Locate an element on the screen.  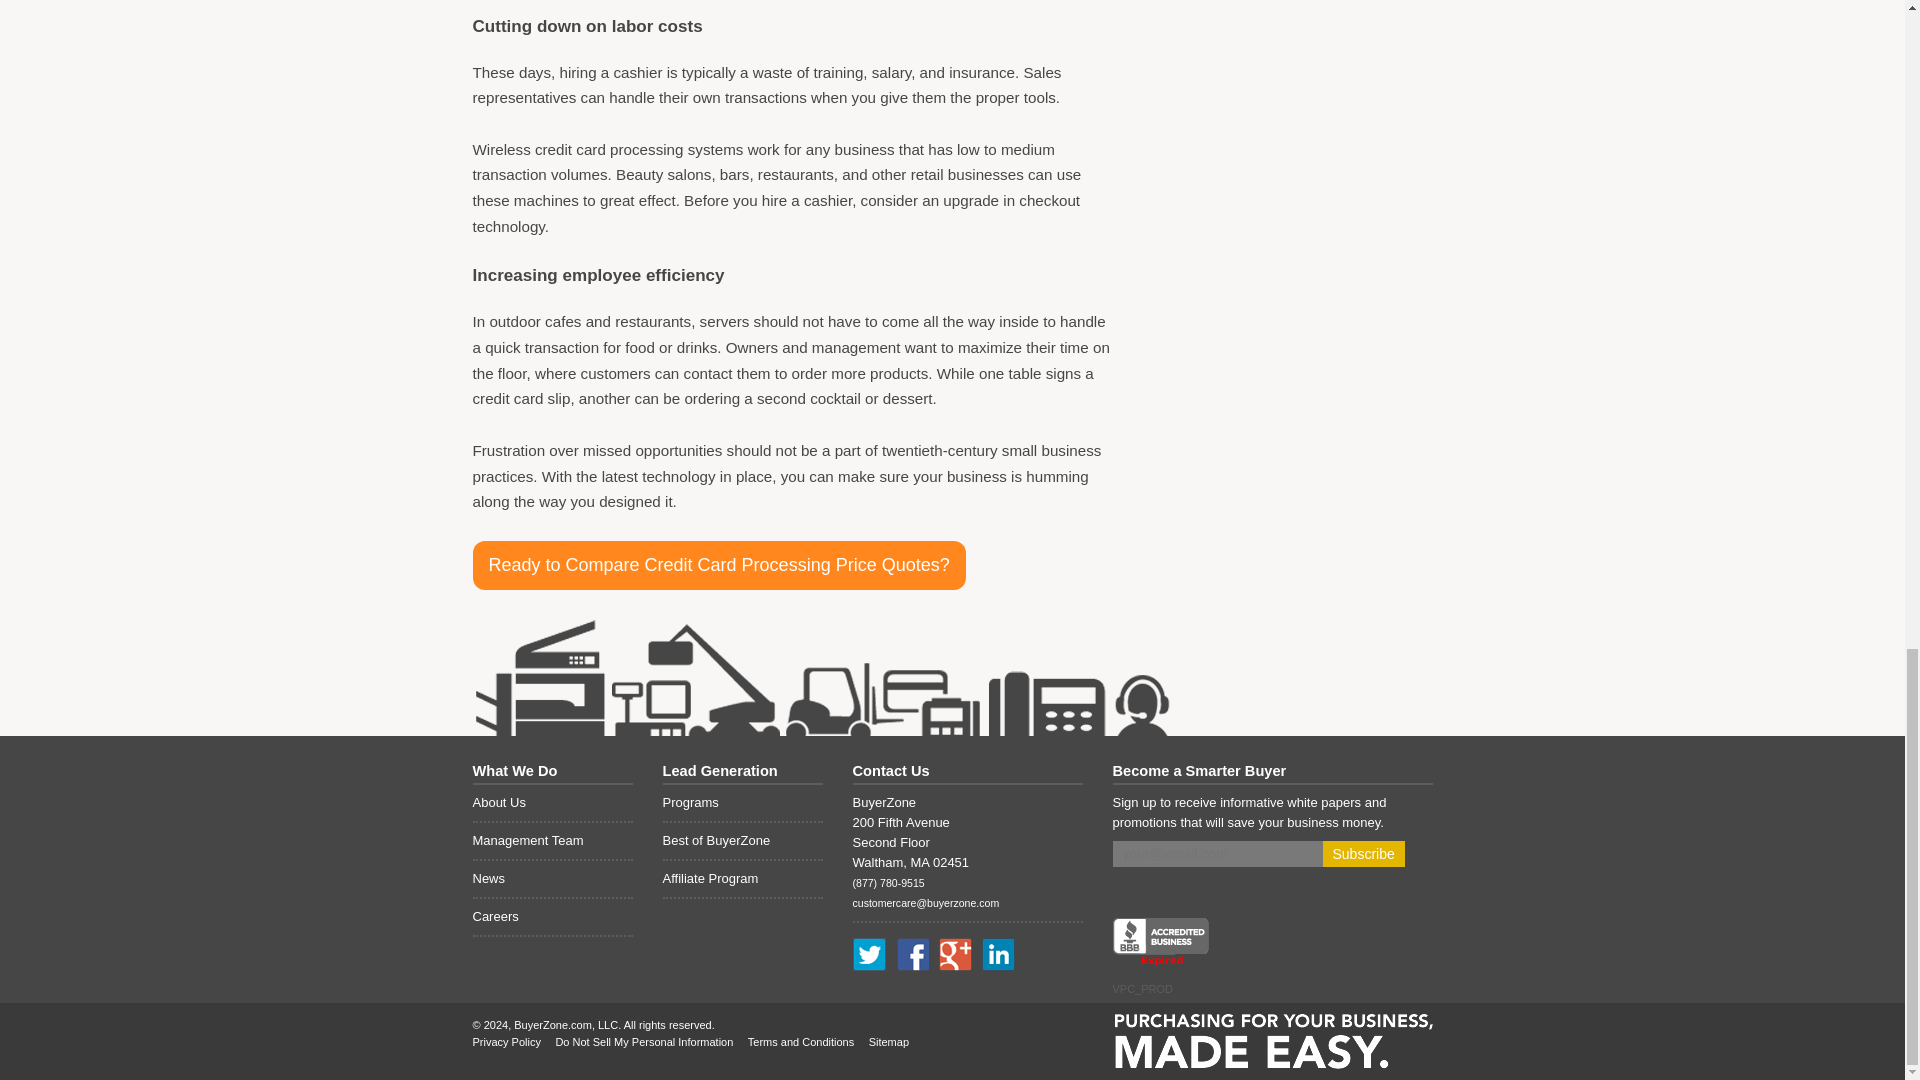
TRUSTe online privacy certification is located at coordinates (1275, 938).